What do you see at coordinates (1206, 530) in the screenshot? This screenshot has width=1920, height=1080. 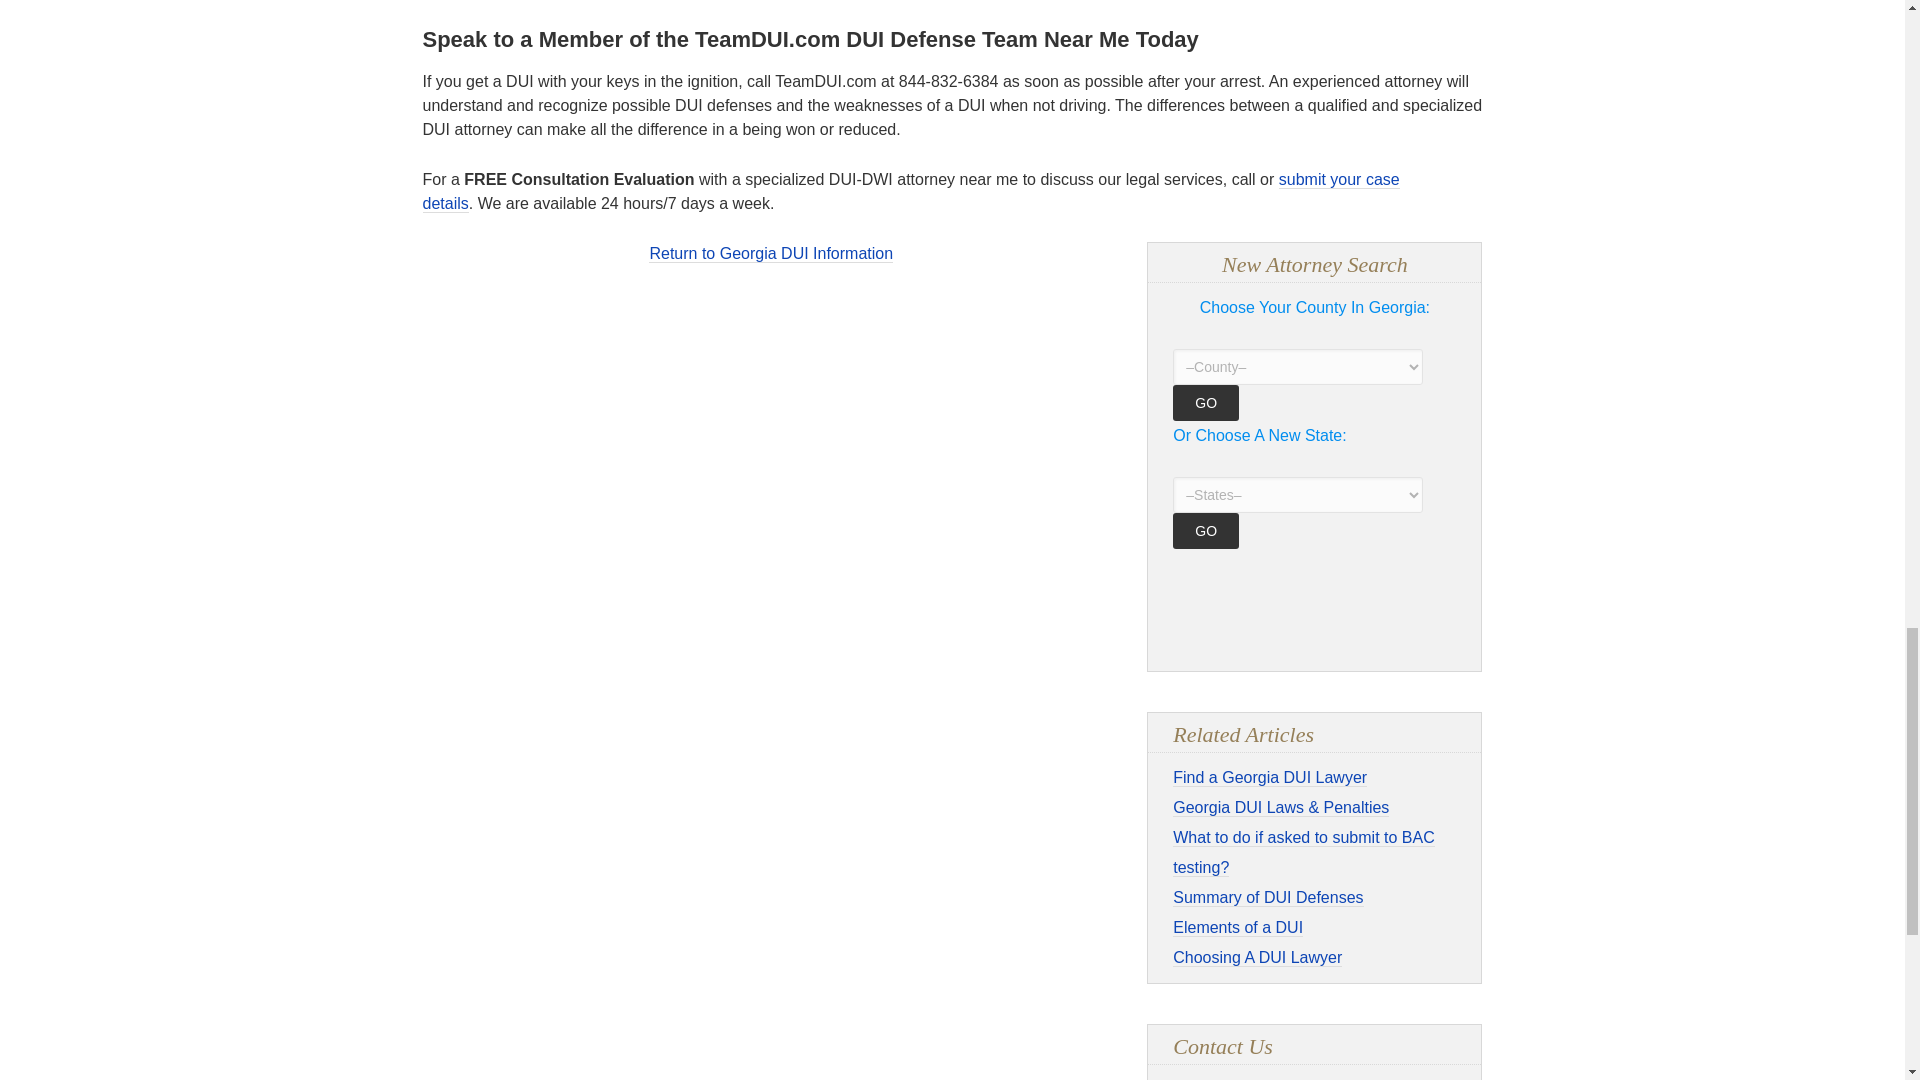 I see `GO` at bounding box center [1206, 530].